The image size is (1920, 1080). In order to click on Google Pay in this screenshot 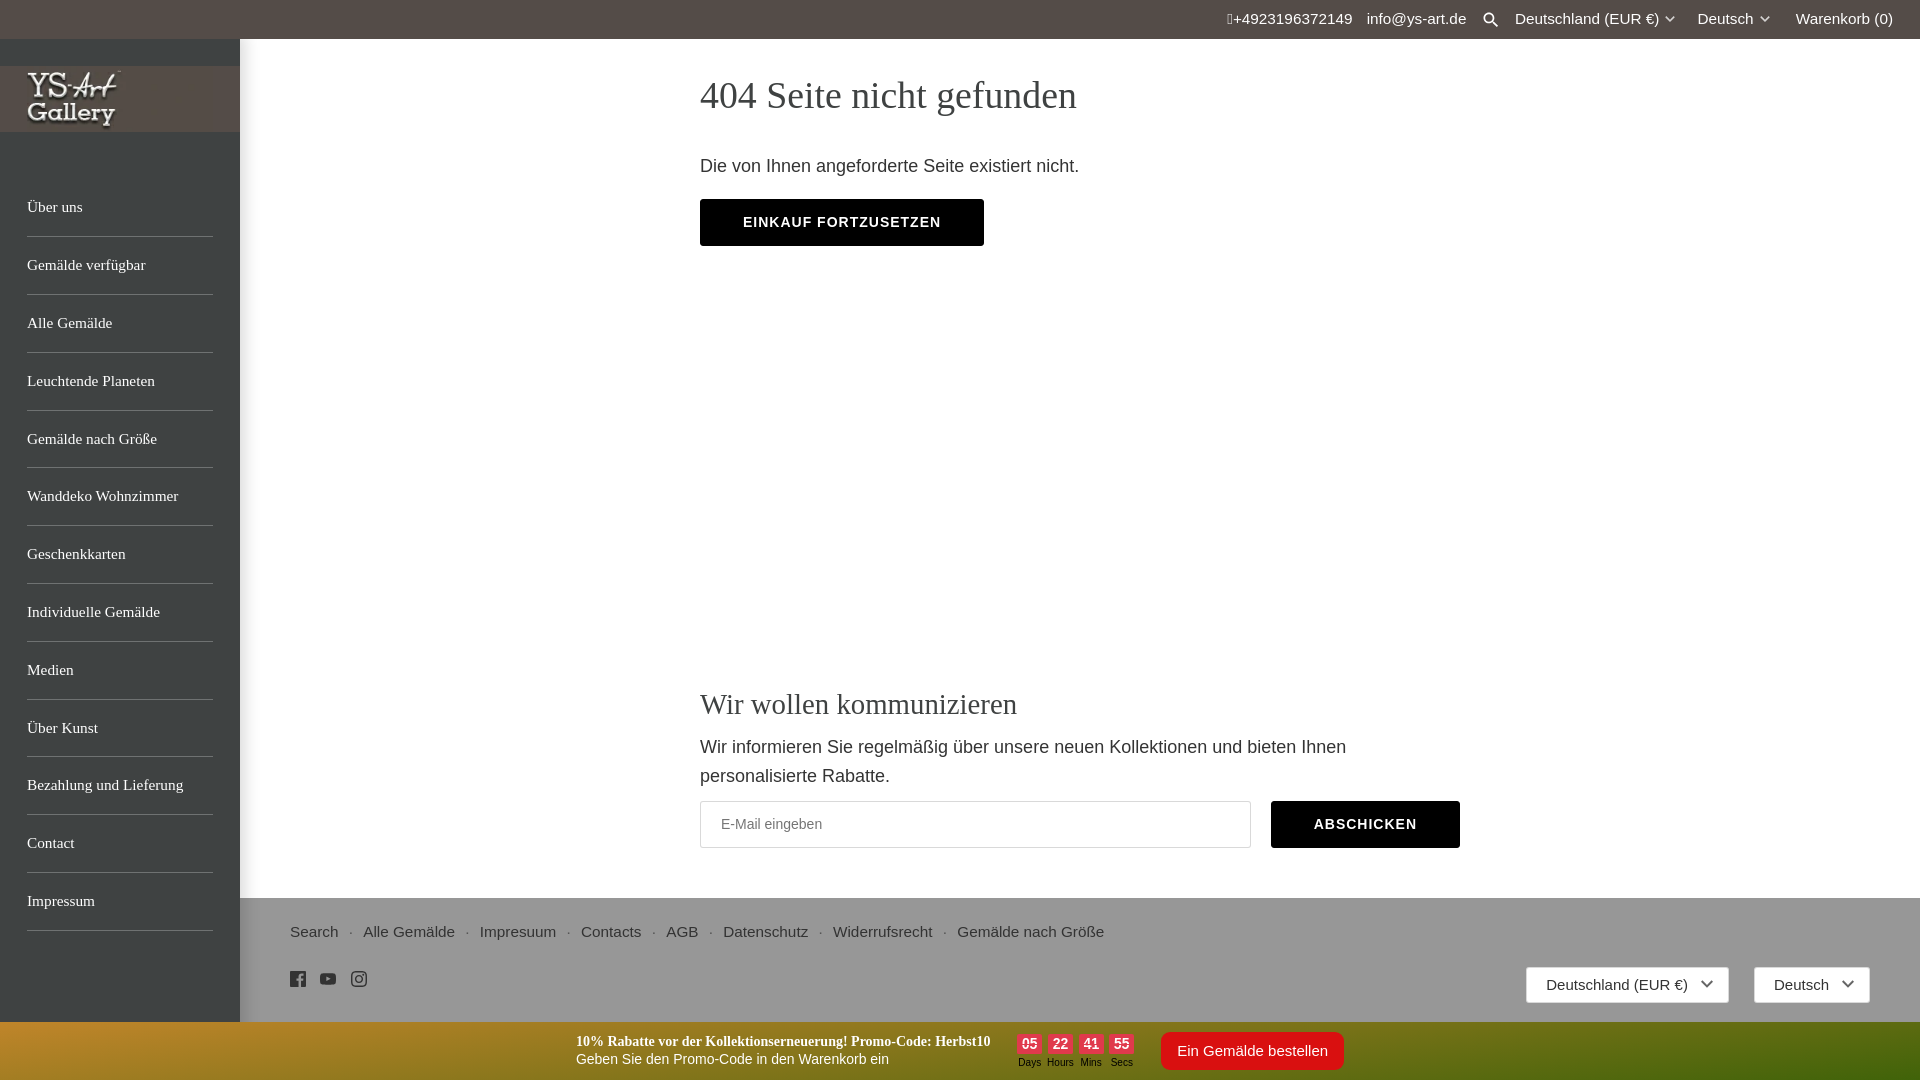, I will do `click(1571, 1034)`.